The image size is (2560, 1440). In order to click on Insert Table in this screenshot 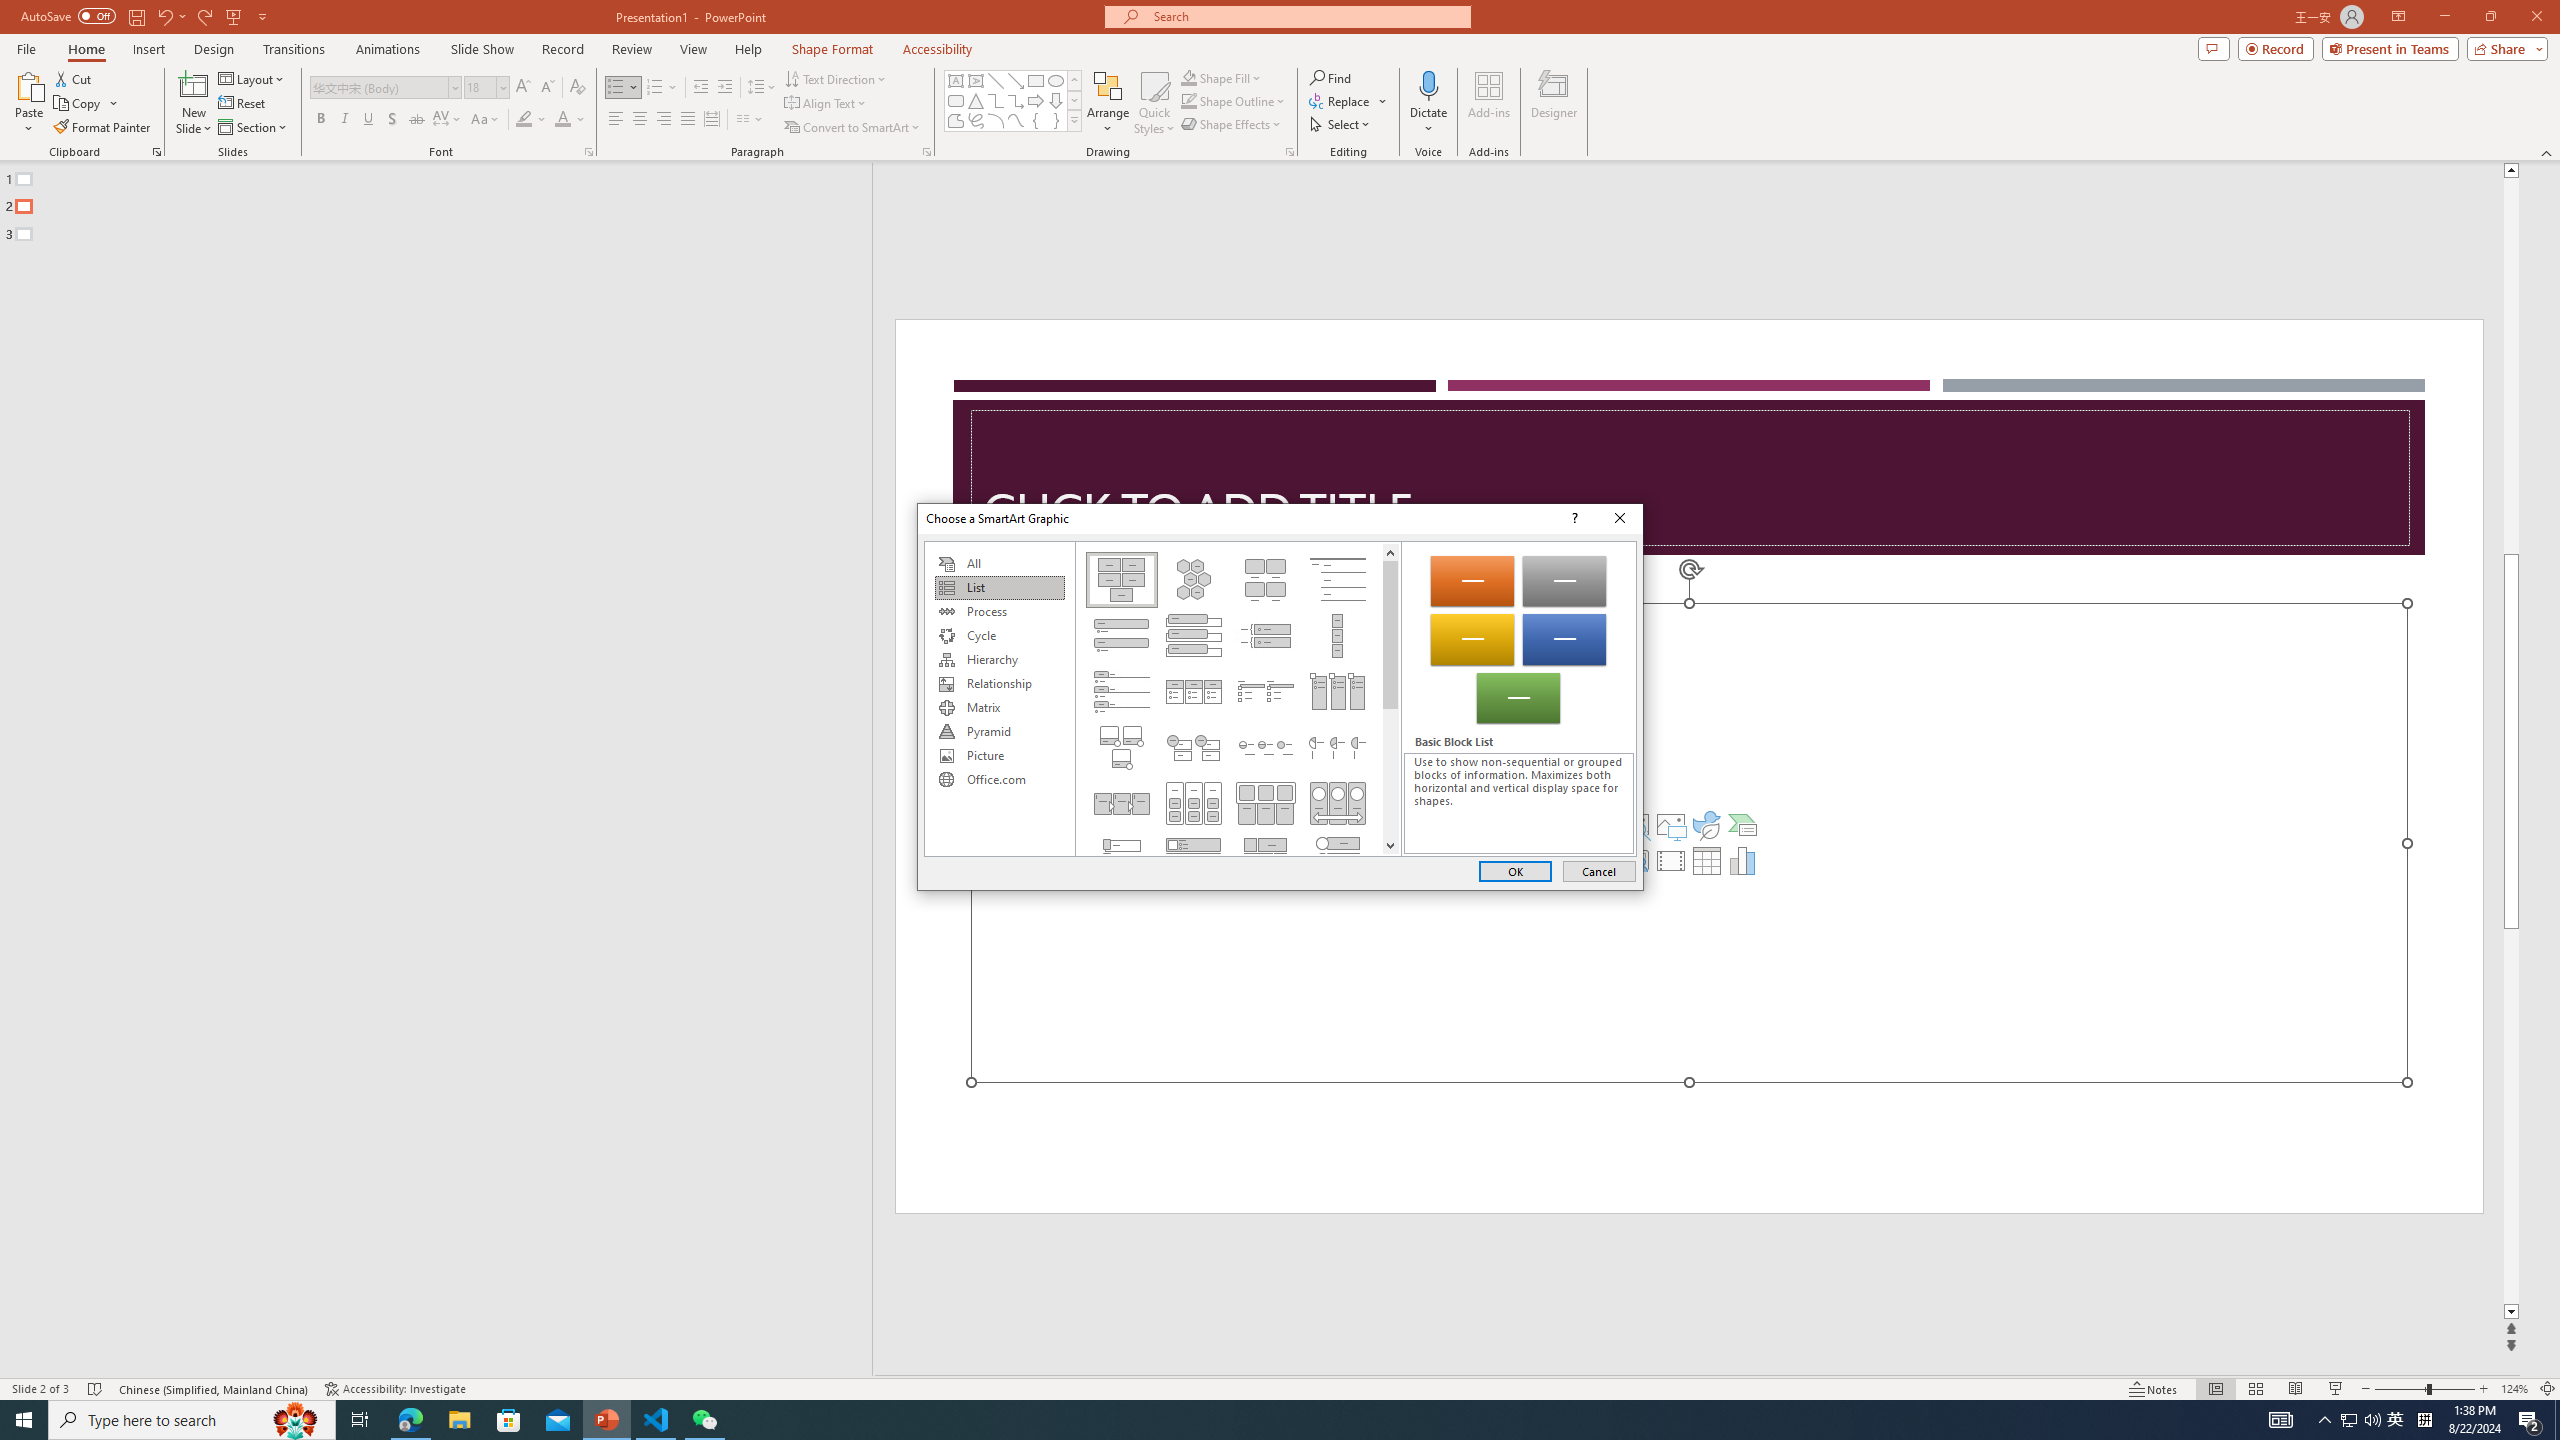, I will do `click(1707, 860)`.